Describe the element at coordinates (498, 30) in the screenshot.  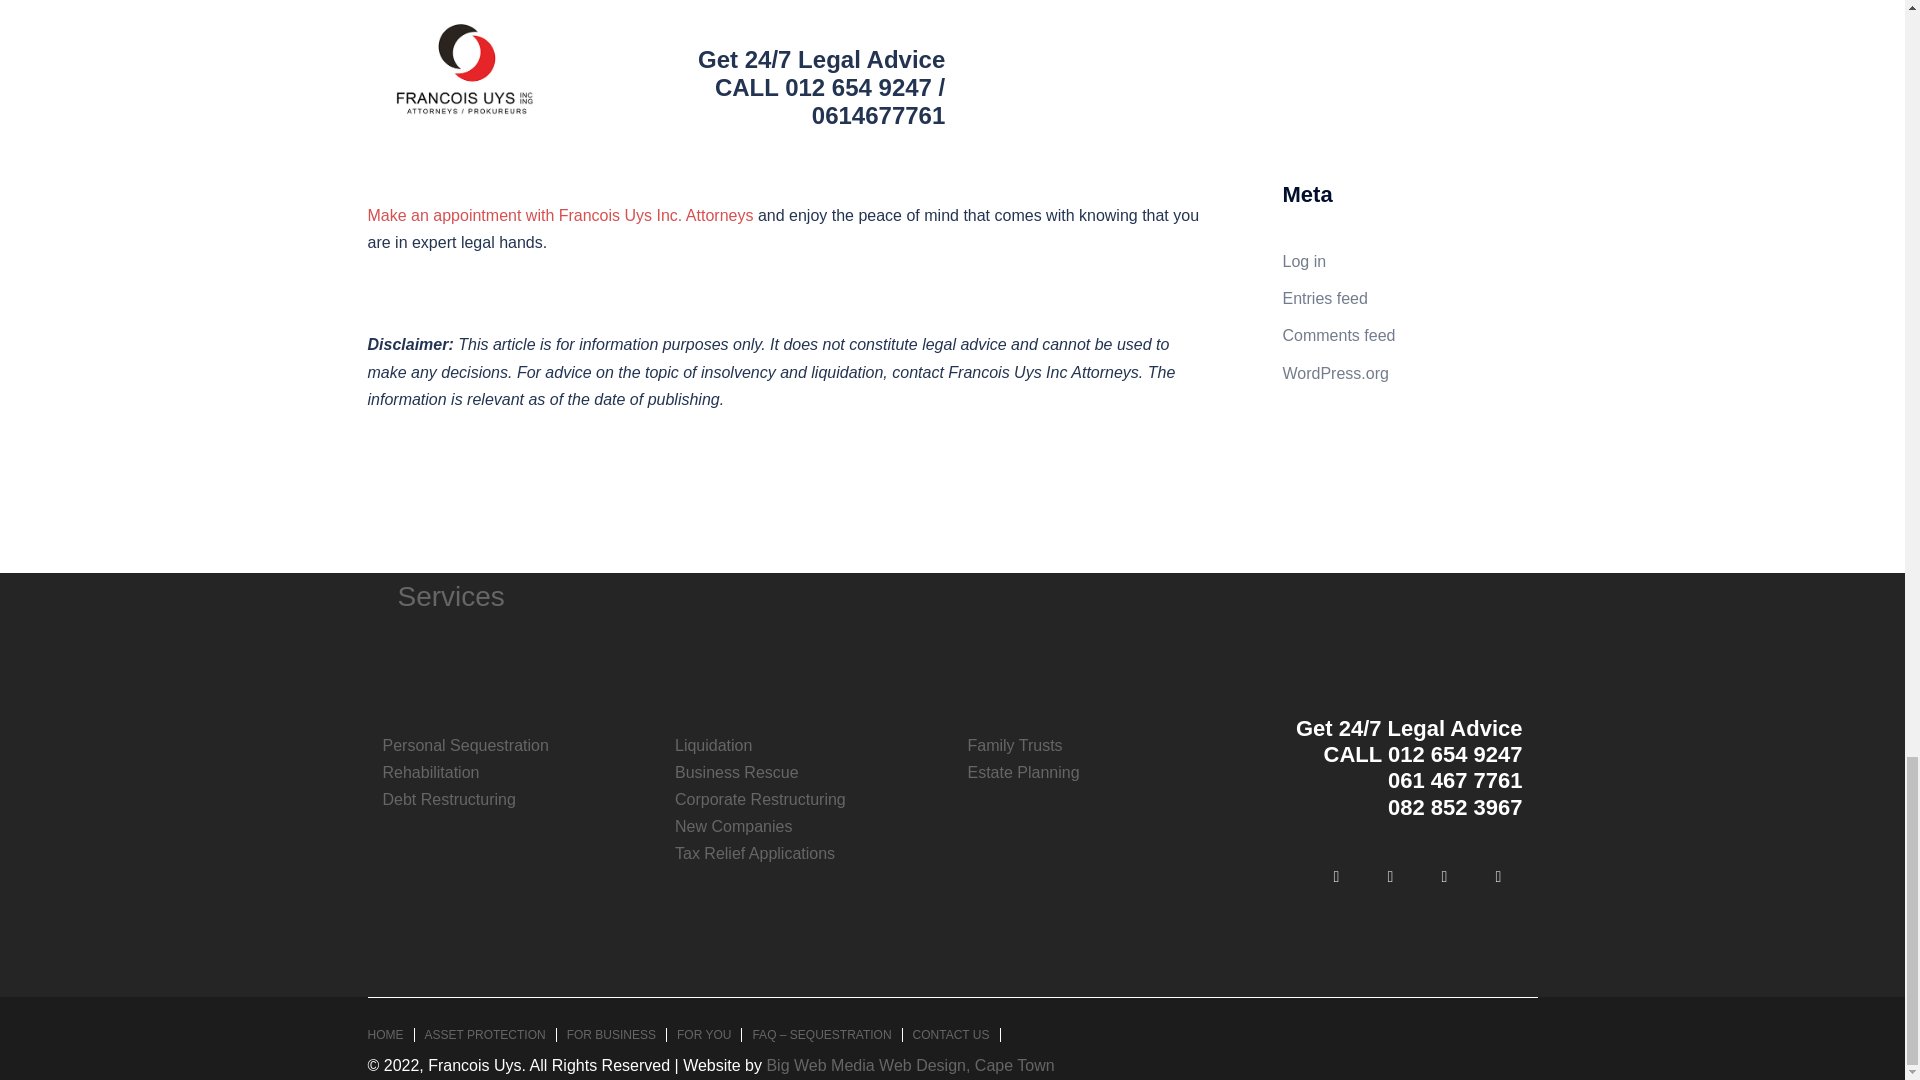
I see `Francois Uys Incorporated Attorneys` at that location.